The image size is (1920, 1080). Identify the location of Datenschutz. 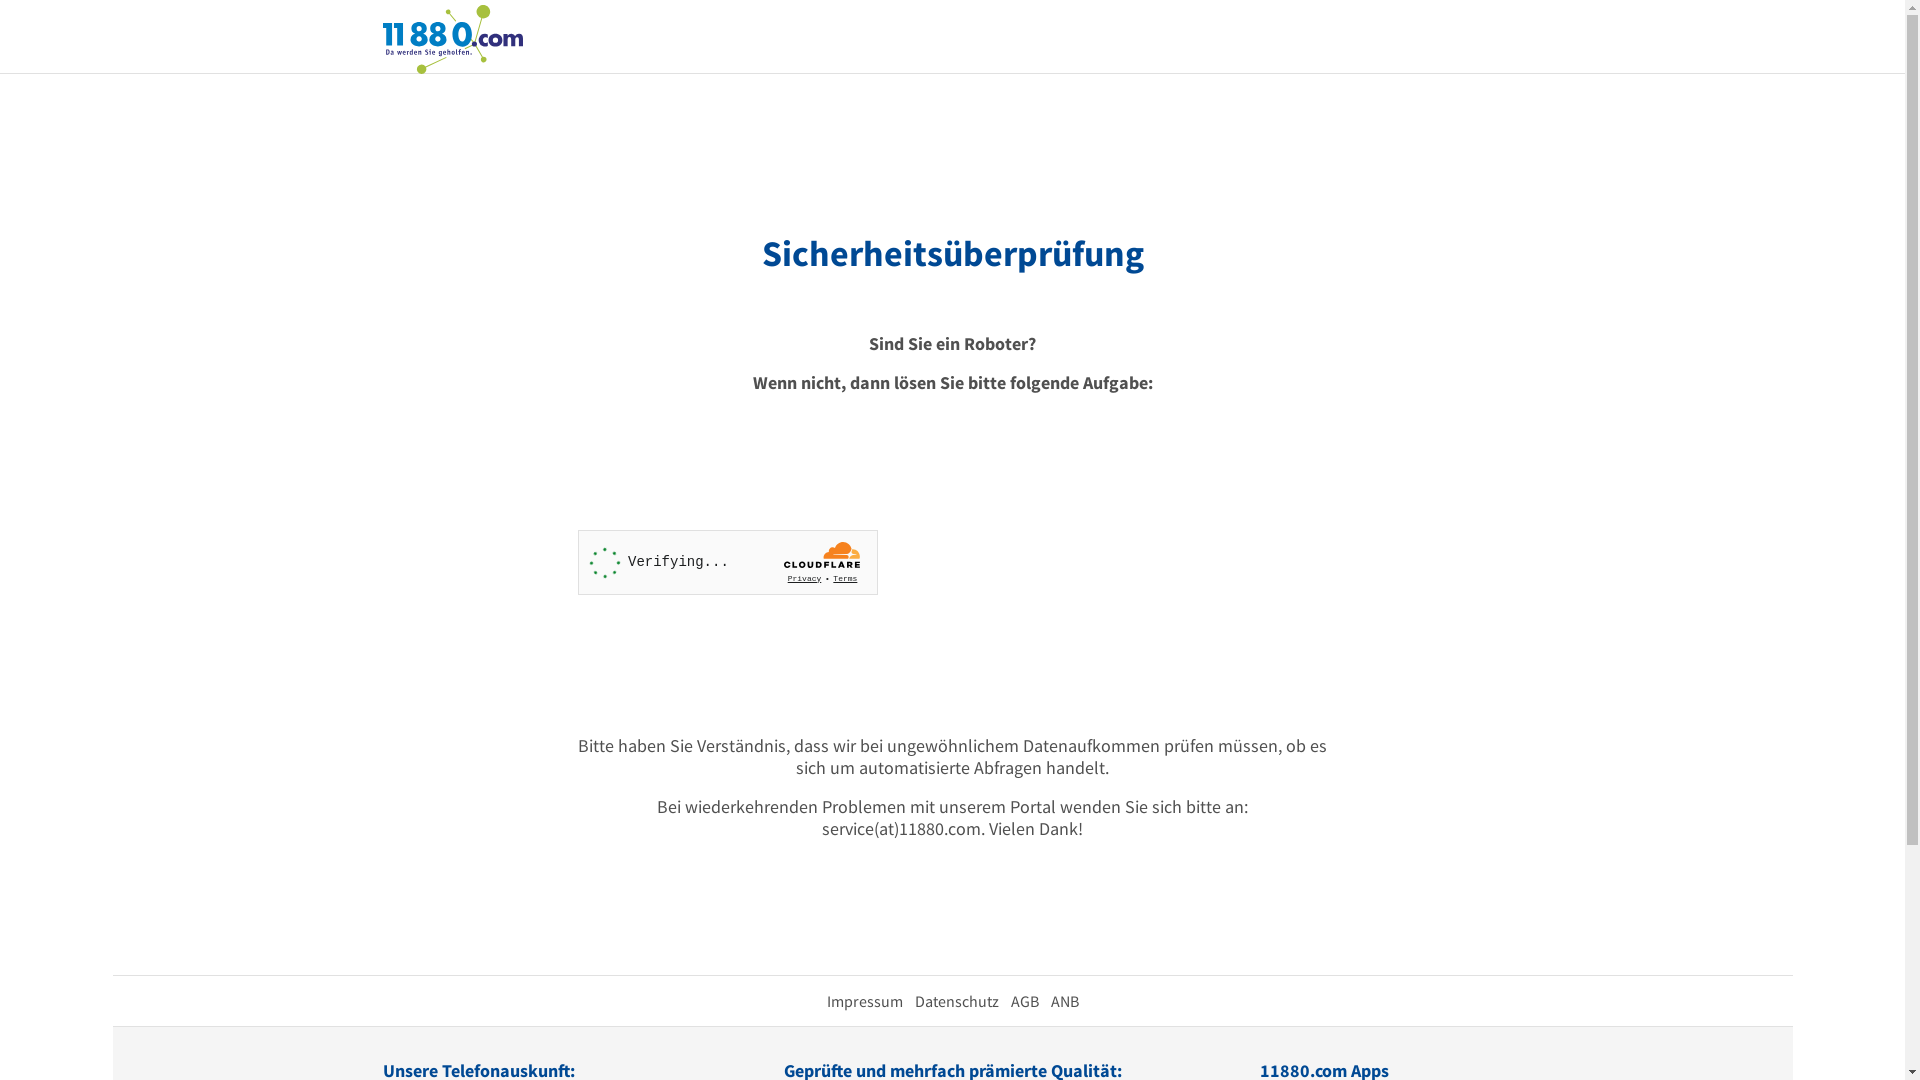
(956, 1001).